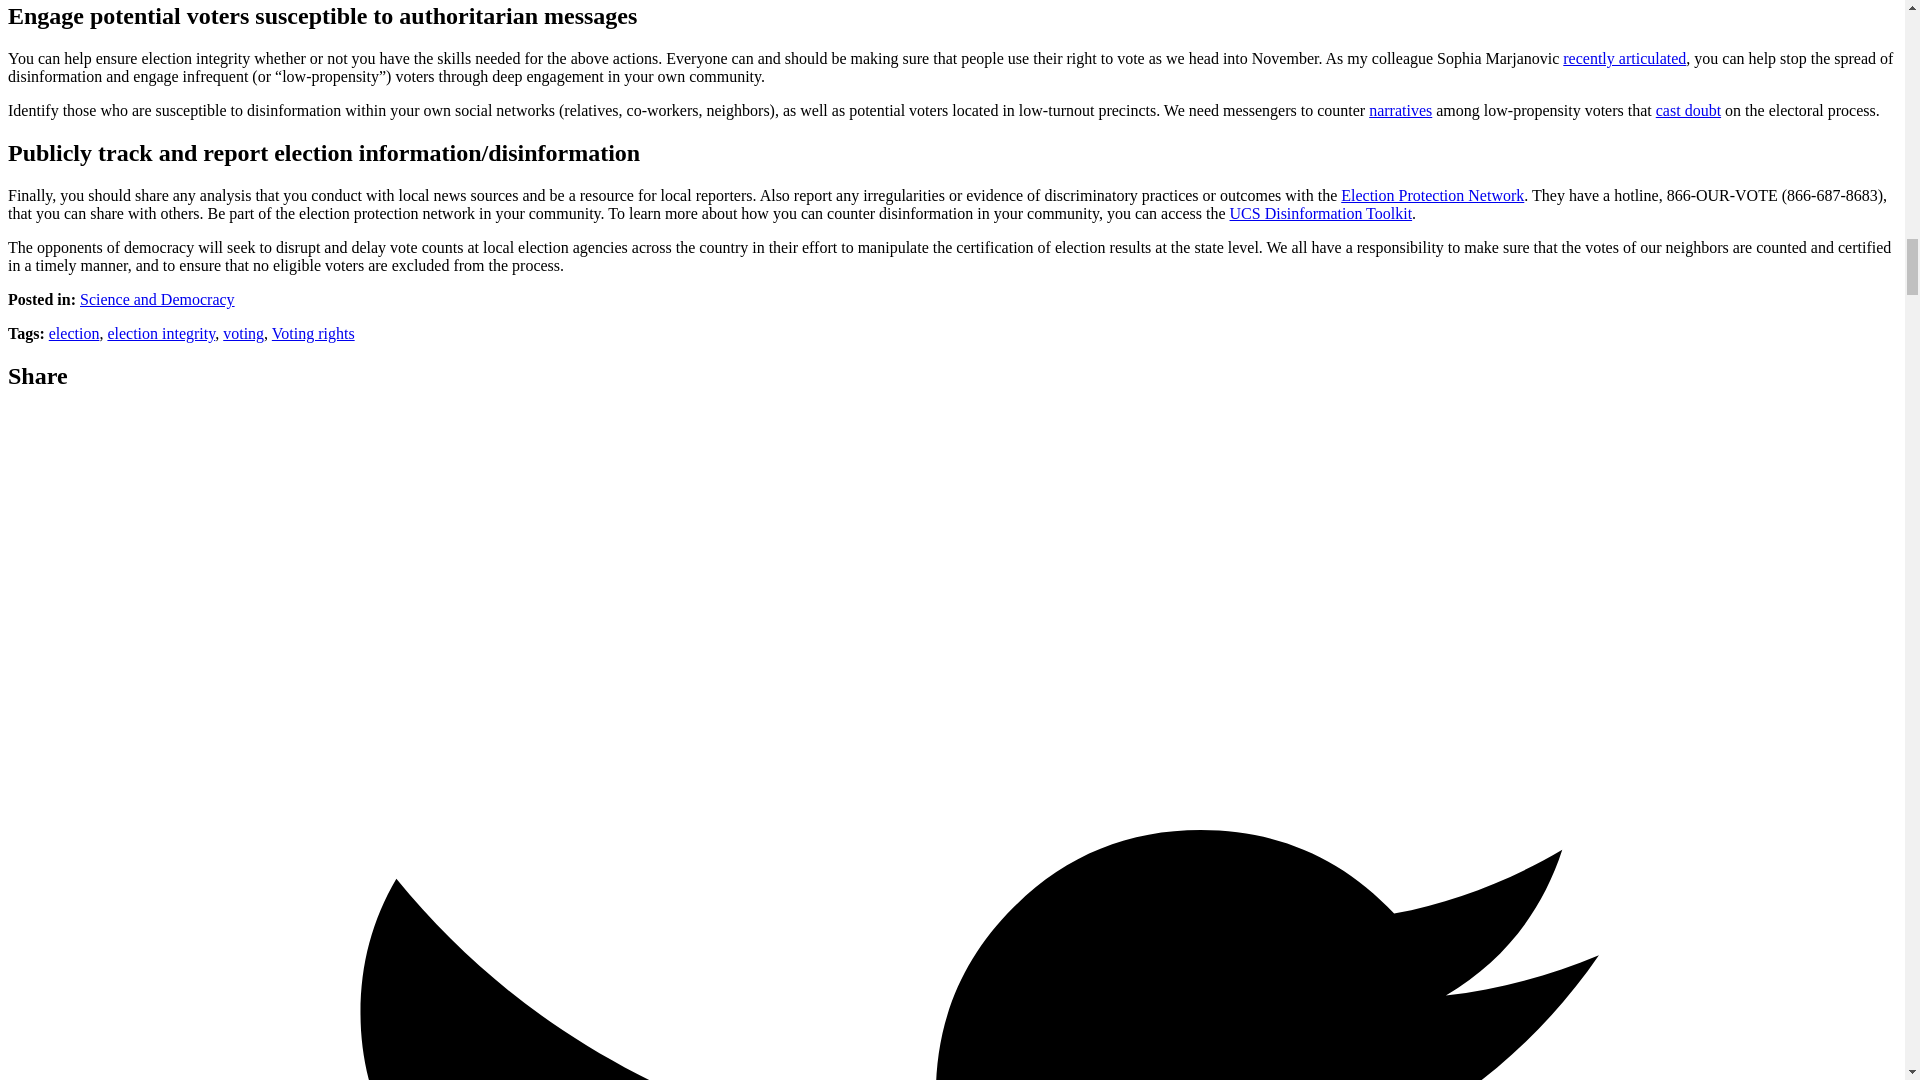 Image resolution: width=1920 pixels, height=1080 pixels. Describe the element at coordinates (1400, 110) in the screenshot. I see `narratives` at that location.